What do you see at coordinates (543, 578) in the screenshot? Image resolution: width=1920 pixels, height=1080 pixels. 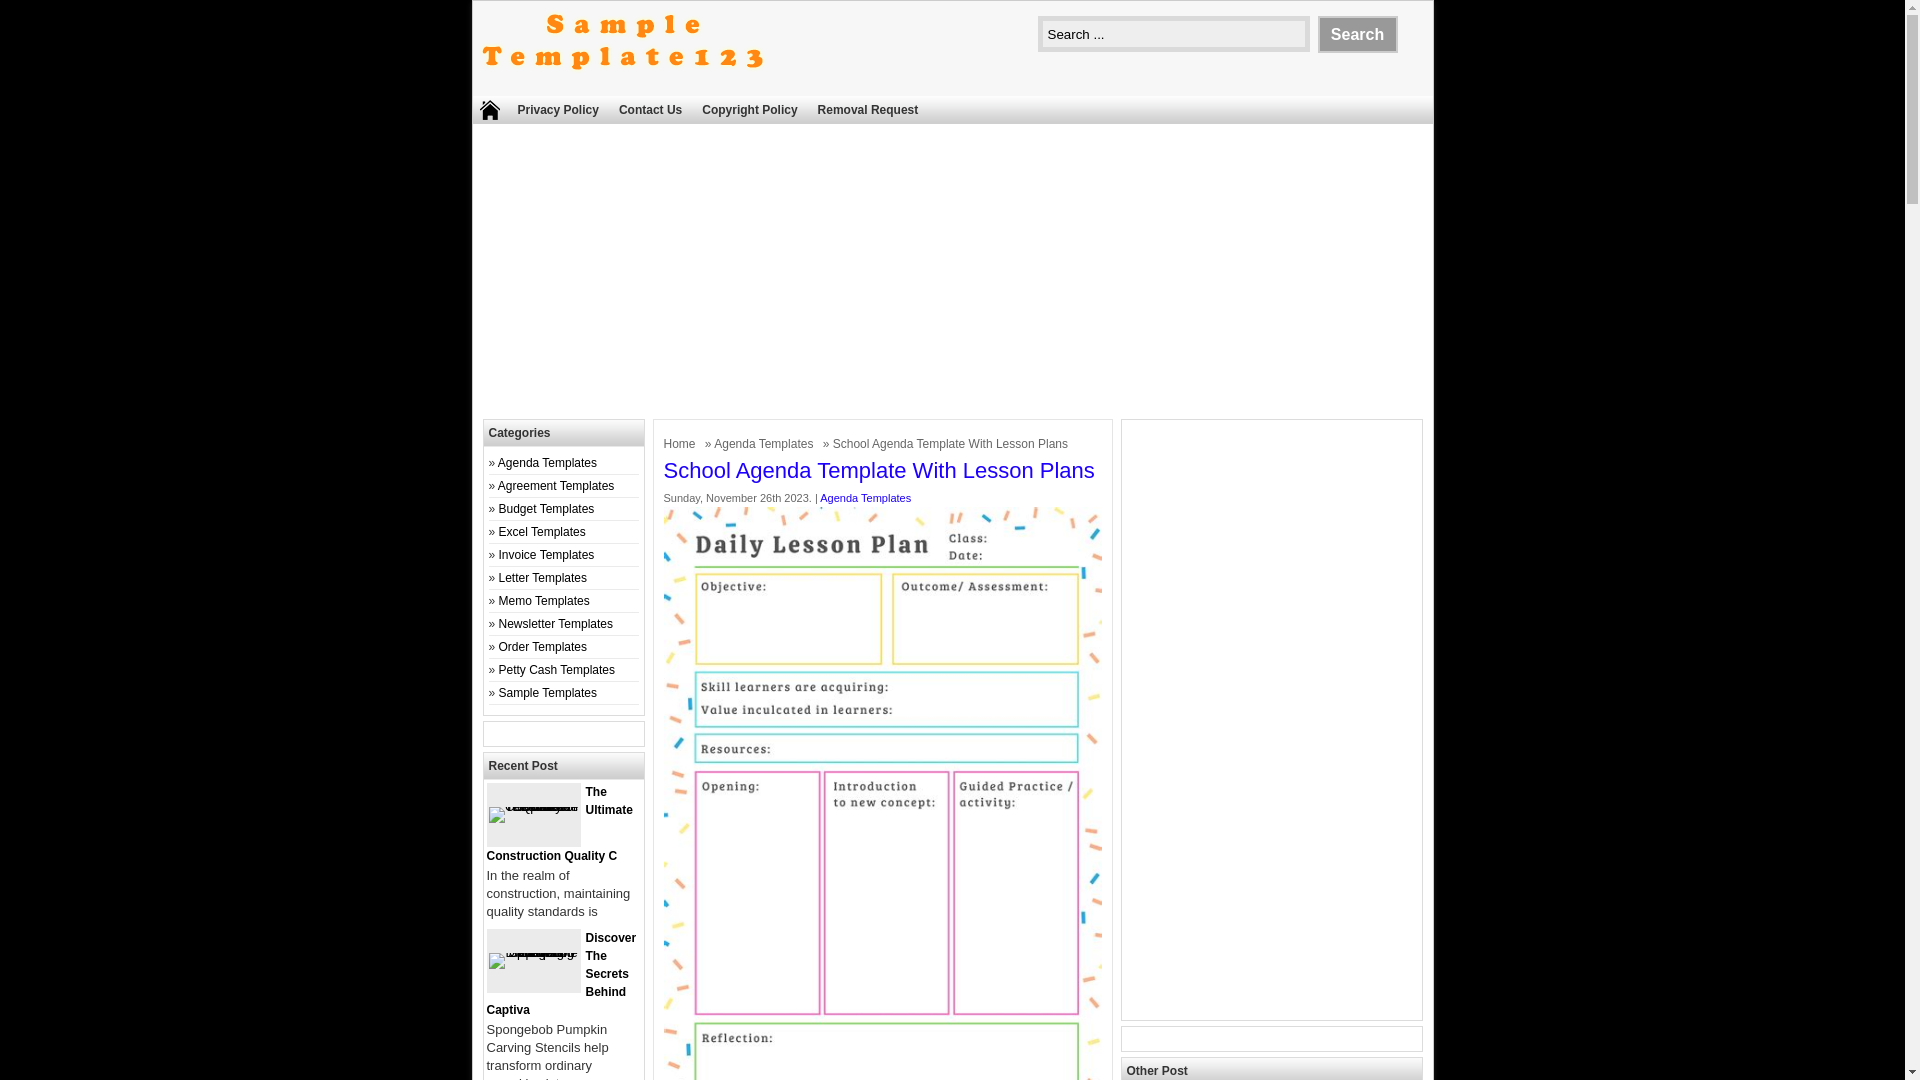 I see `Letter Templates` at bounding box center [543, 578].